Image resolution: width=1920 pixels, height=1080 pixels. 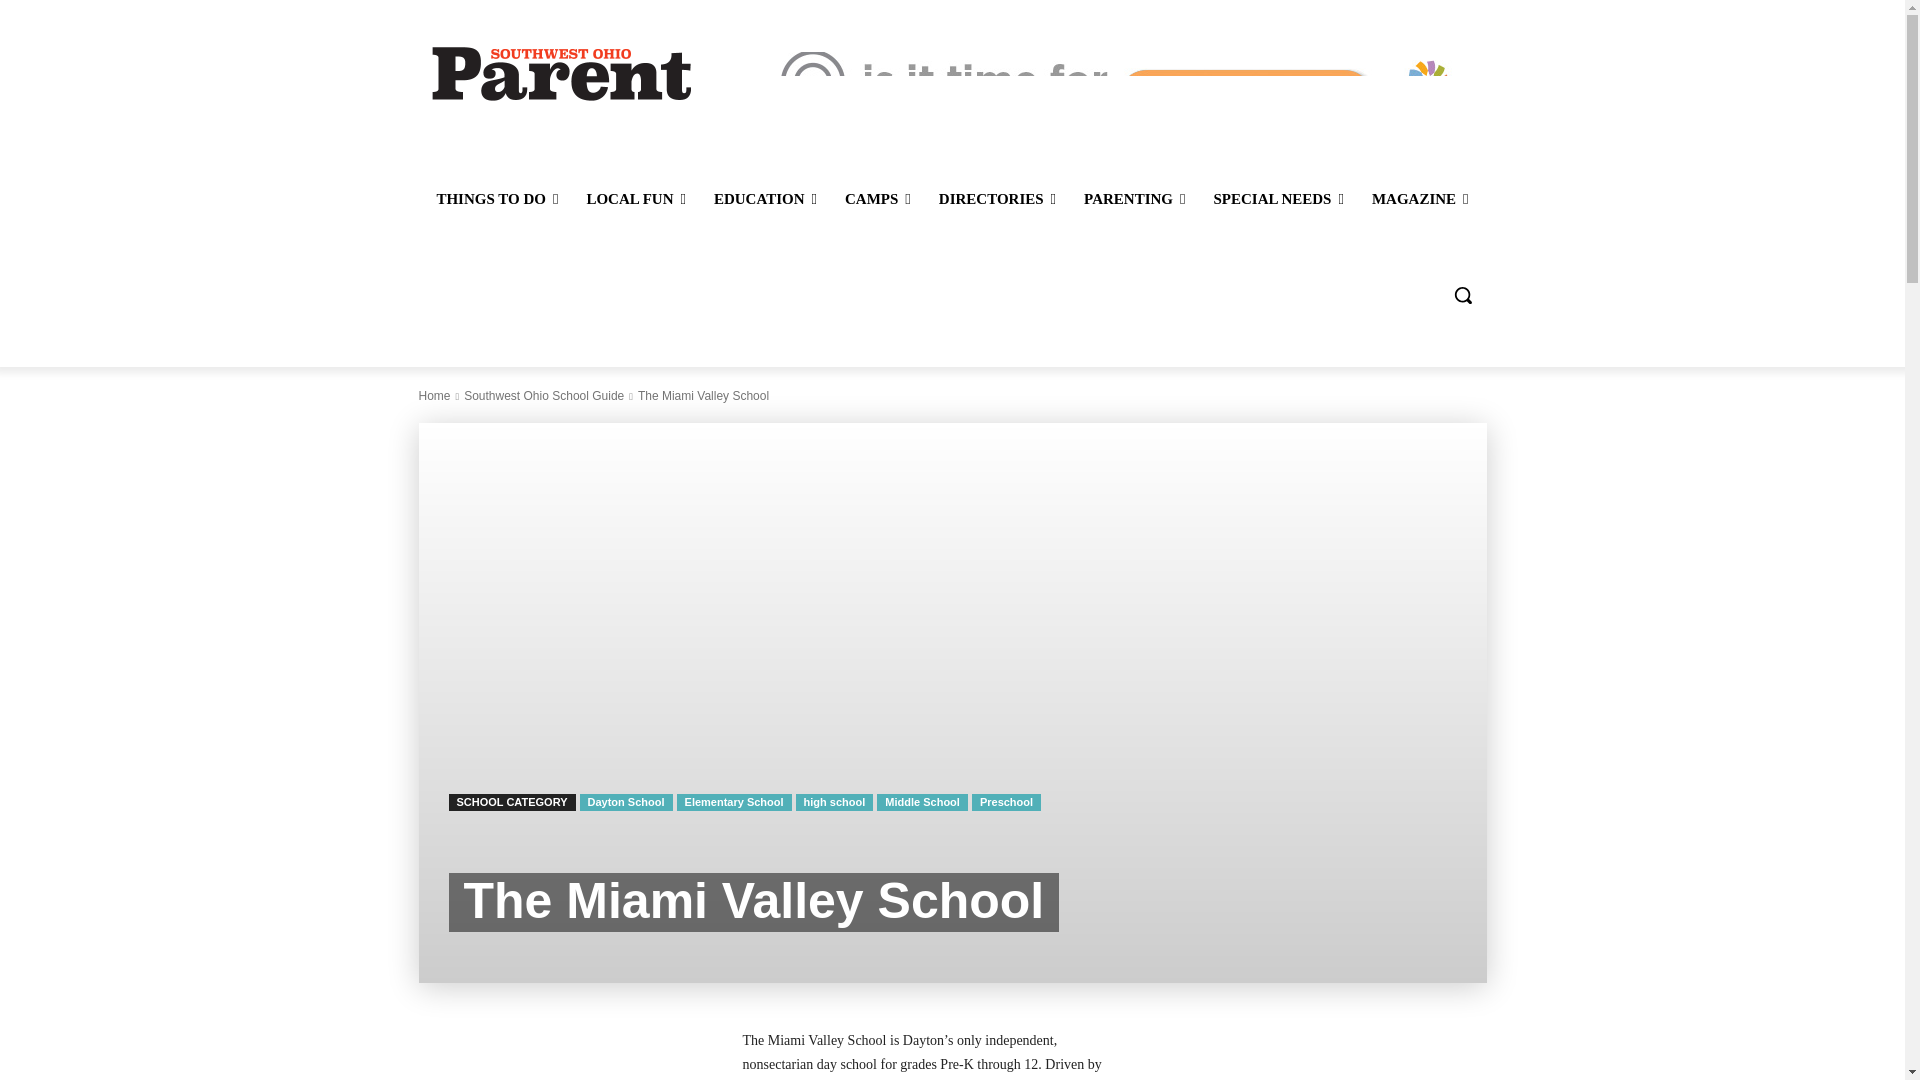 I want to click on View all posts in Southwest Ohio School Guide, so click(x=544, y=395).